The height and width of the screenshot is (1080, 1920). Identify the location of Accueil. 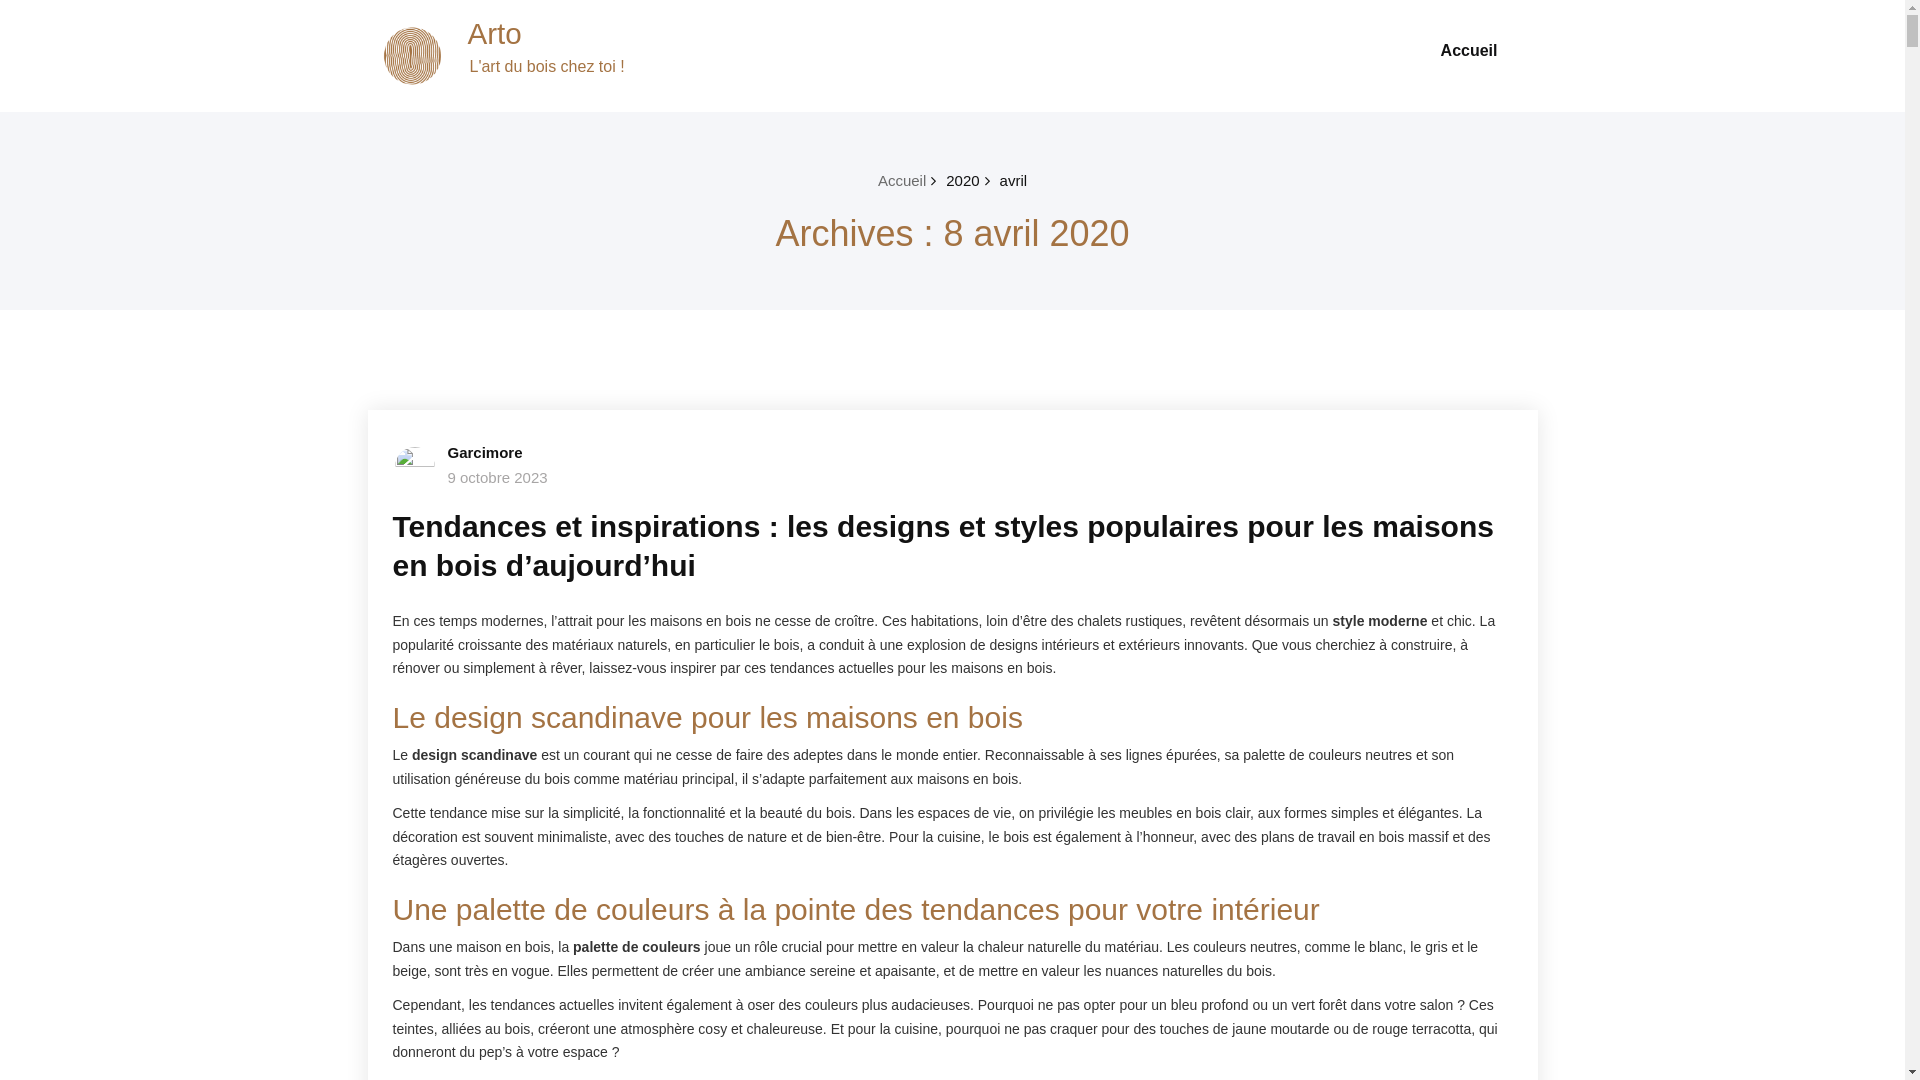
(902, 180).